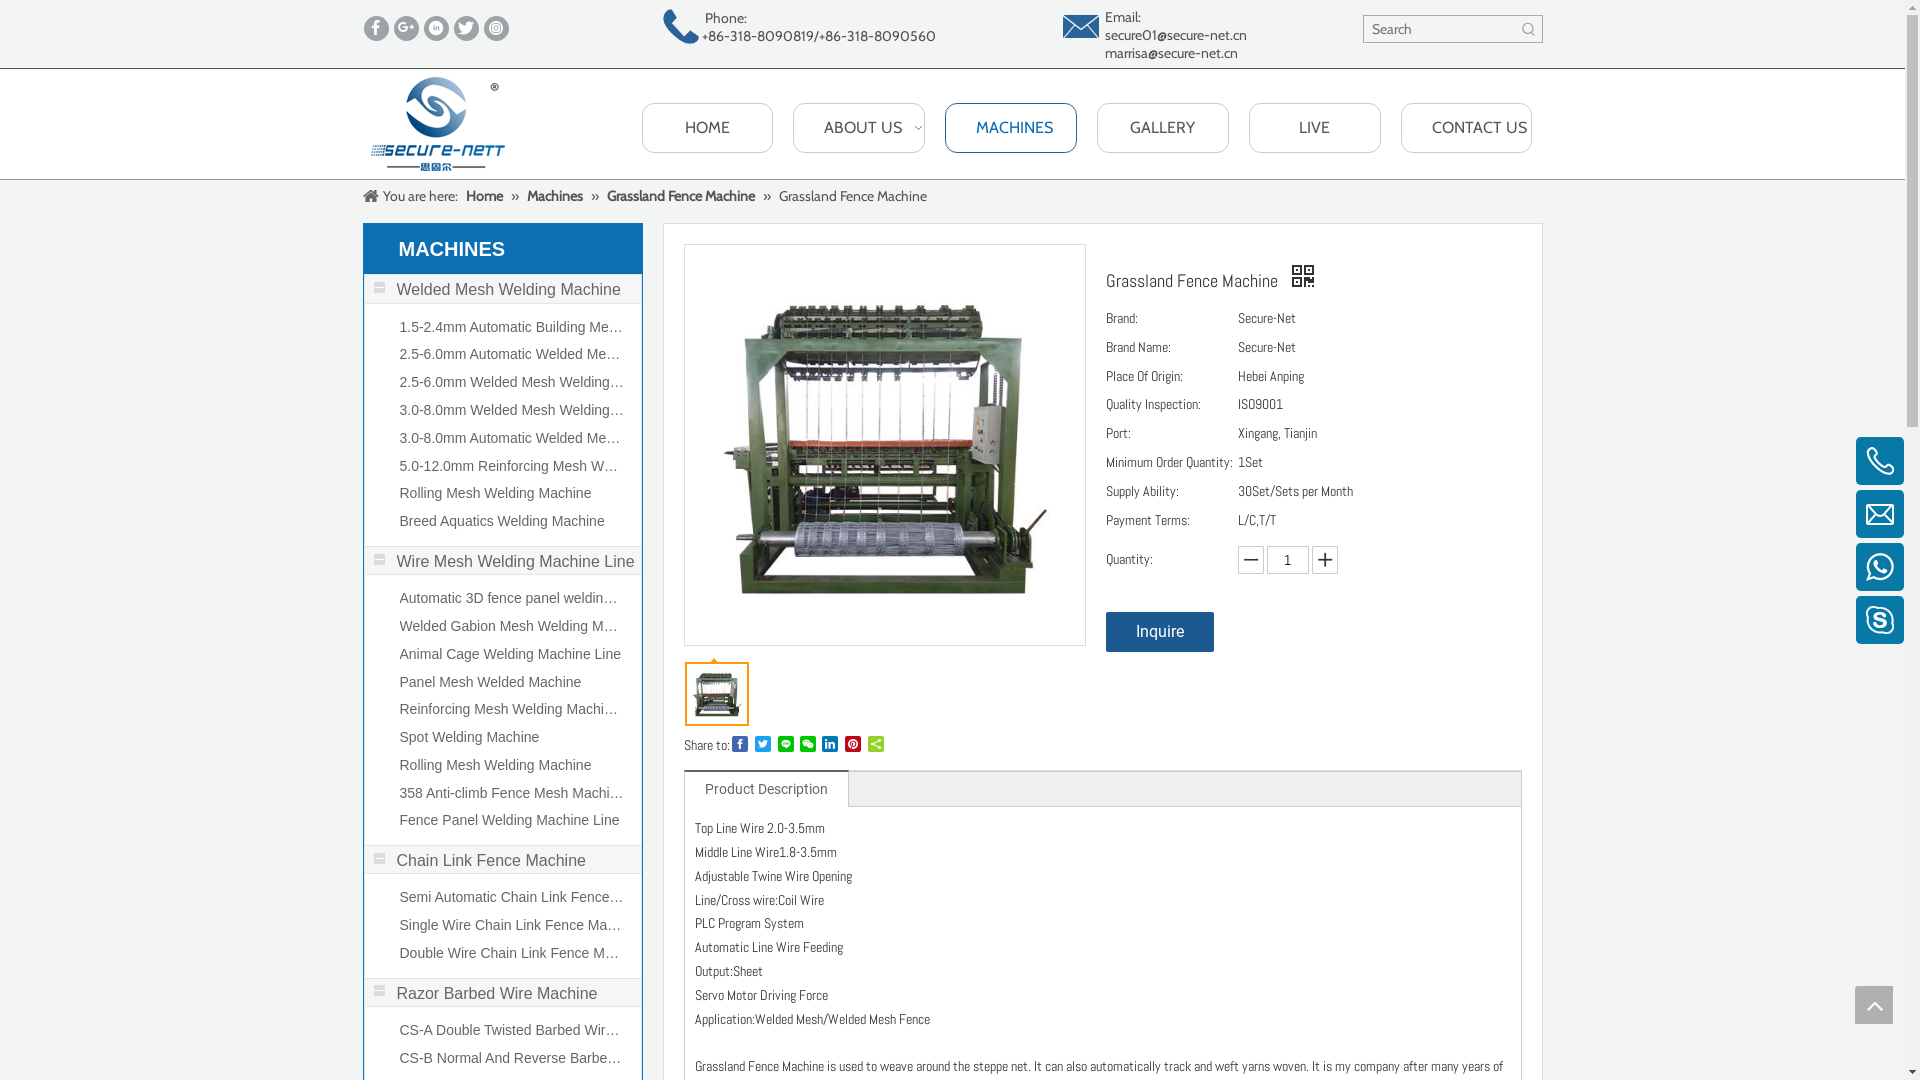 The height and width of the screenshot is (1080, 1920). I want to click on CS-B Normal And Reverse Barbed Wire Machine, so click(512, 1059).